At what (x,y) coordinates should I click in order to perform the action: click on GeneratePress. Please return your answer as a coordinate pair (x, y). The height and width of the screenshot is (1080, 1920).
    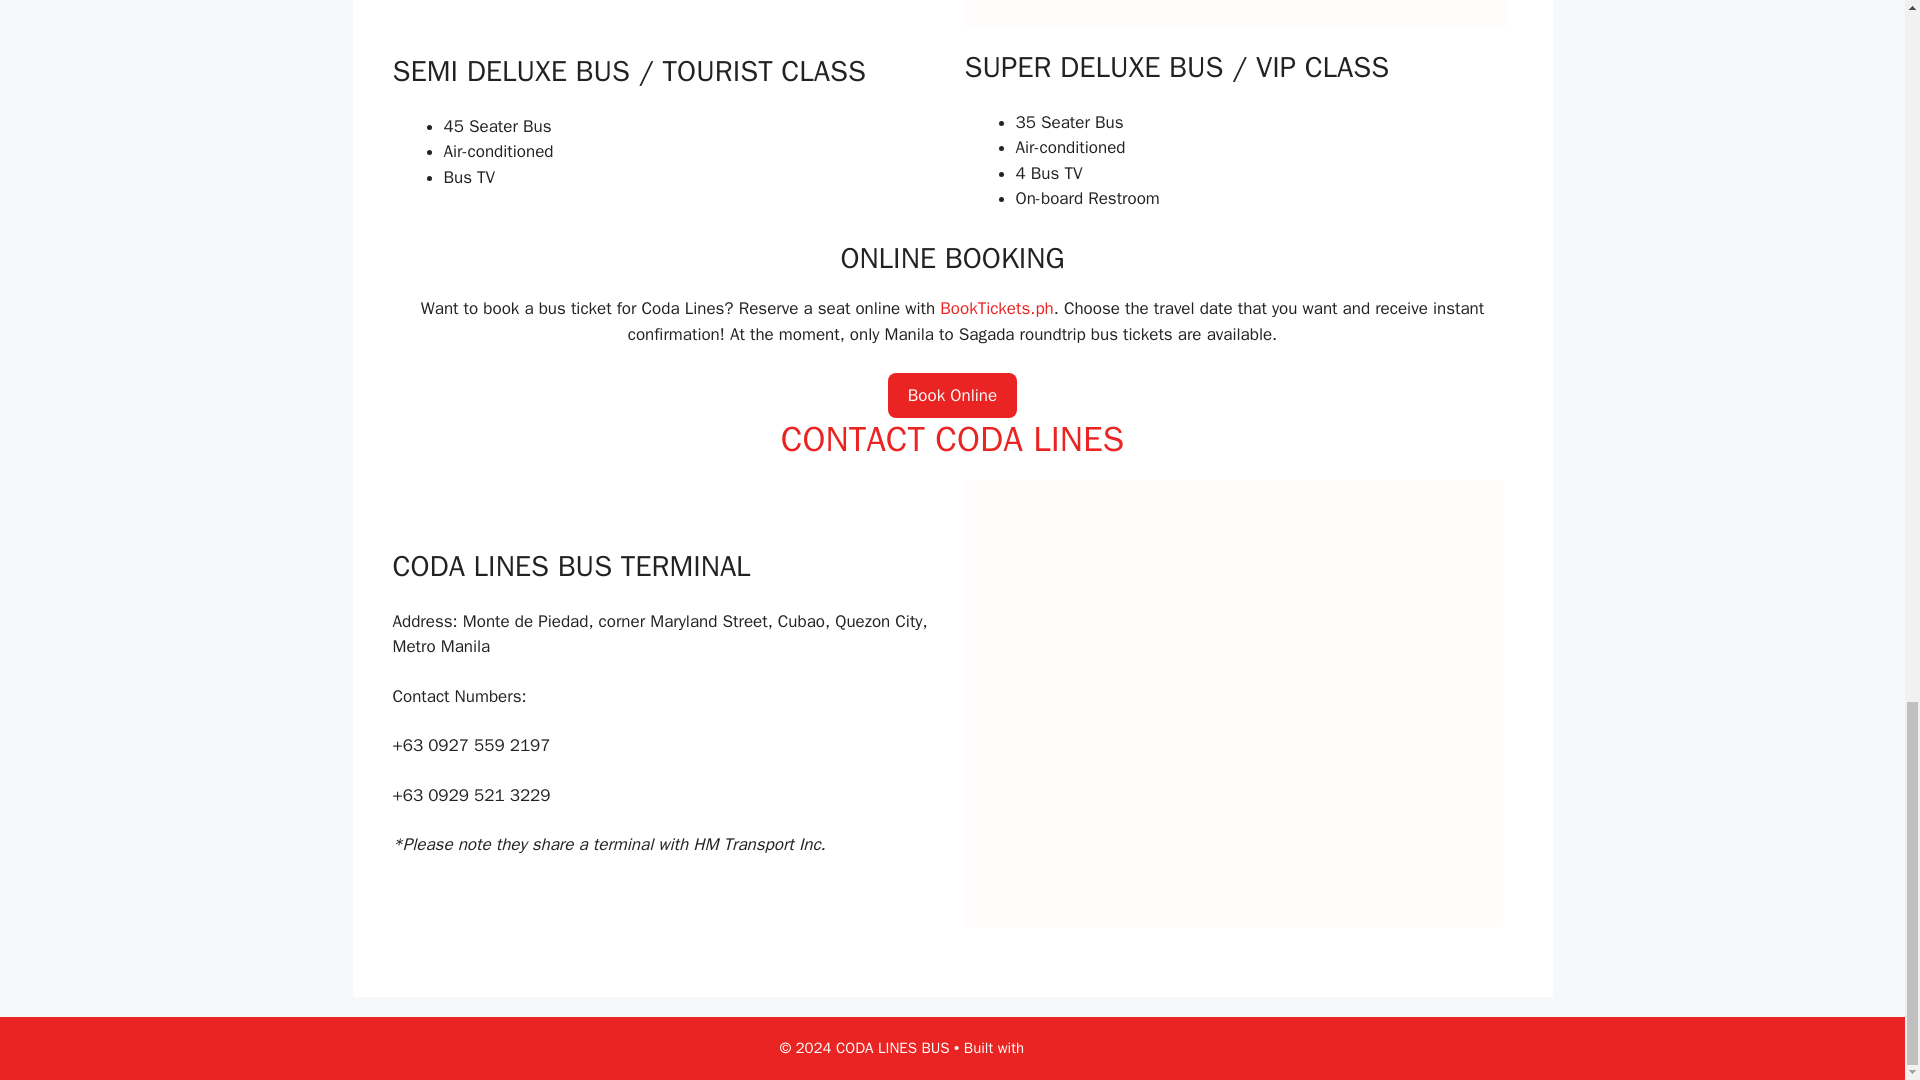
    Looking at the image, I should click on (1077, 1048).